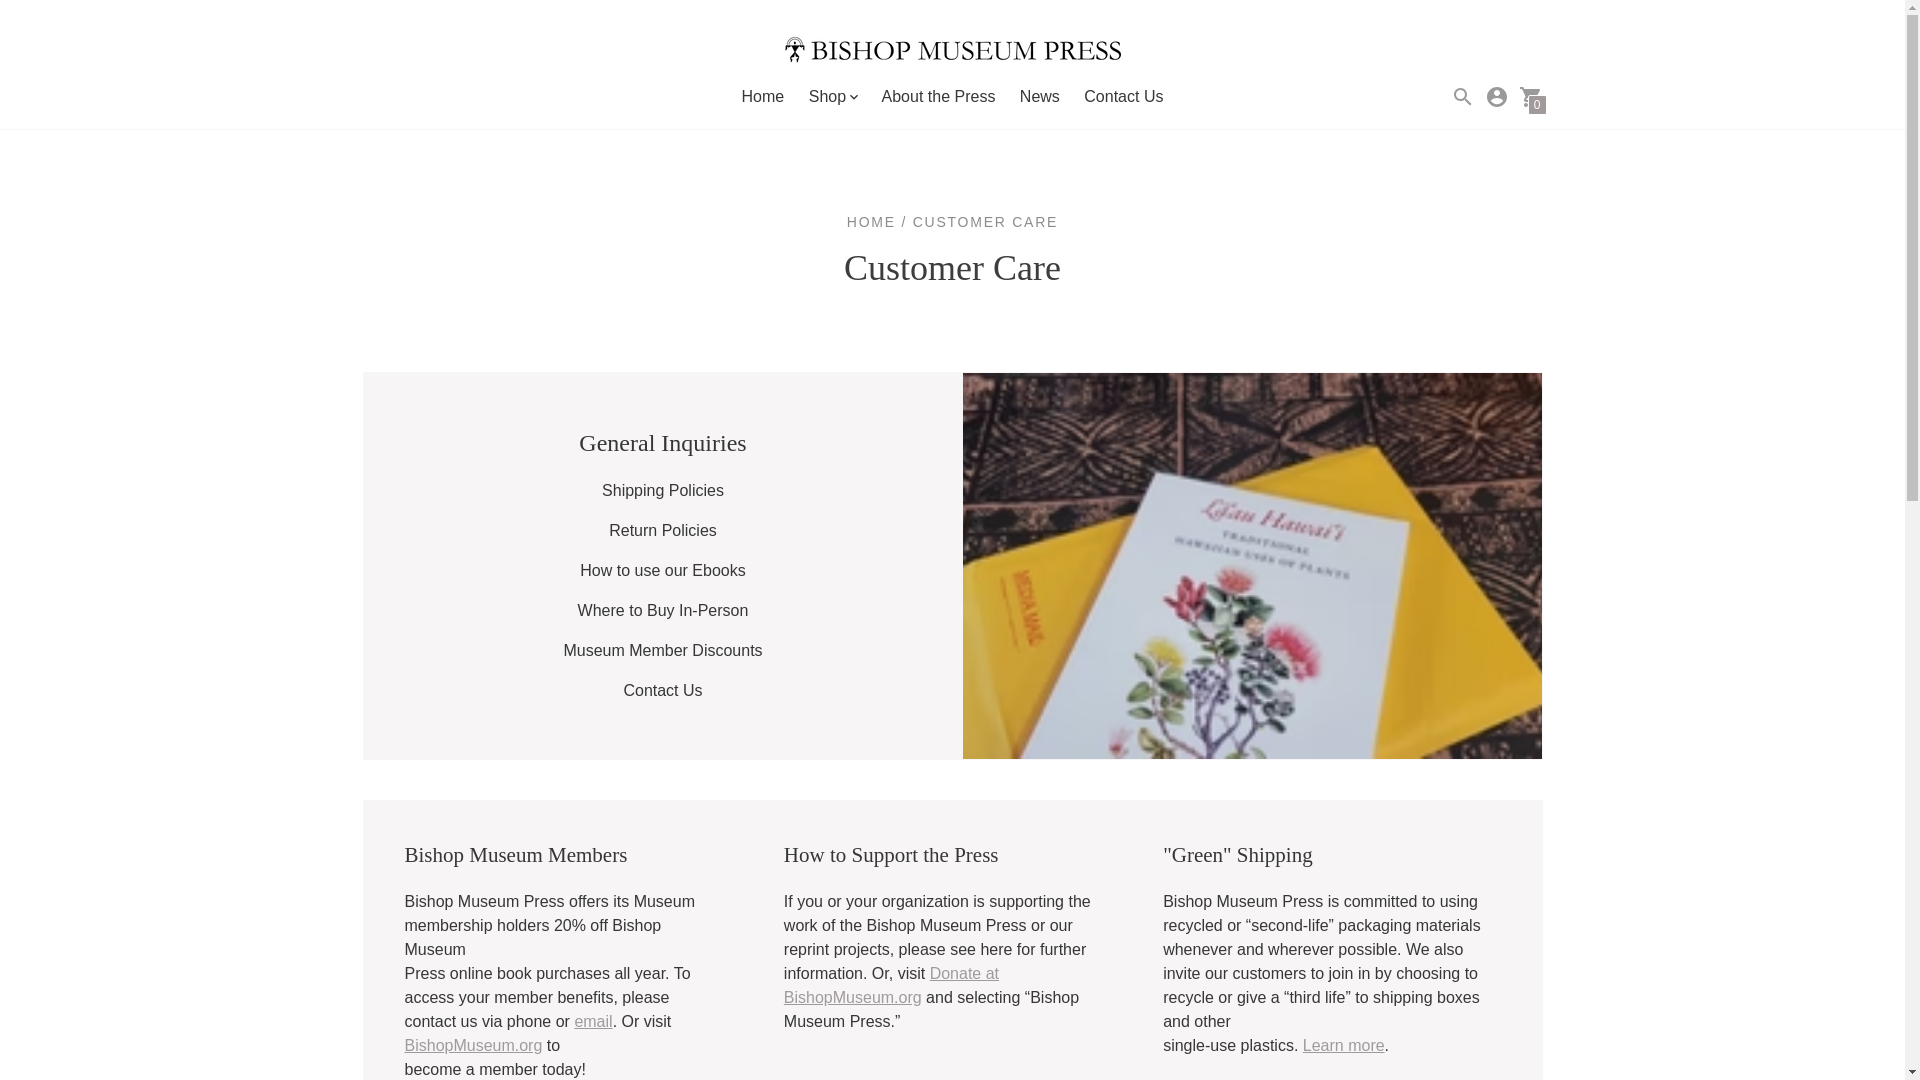 This screenshot has height=1080, width=1920. I want to click on News, so click(1039, 96).